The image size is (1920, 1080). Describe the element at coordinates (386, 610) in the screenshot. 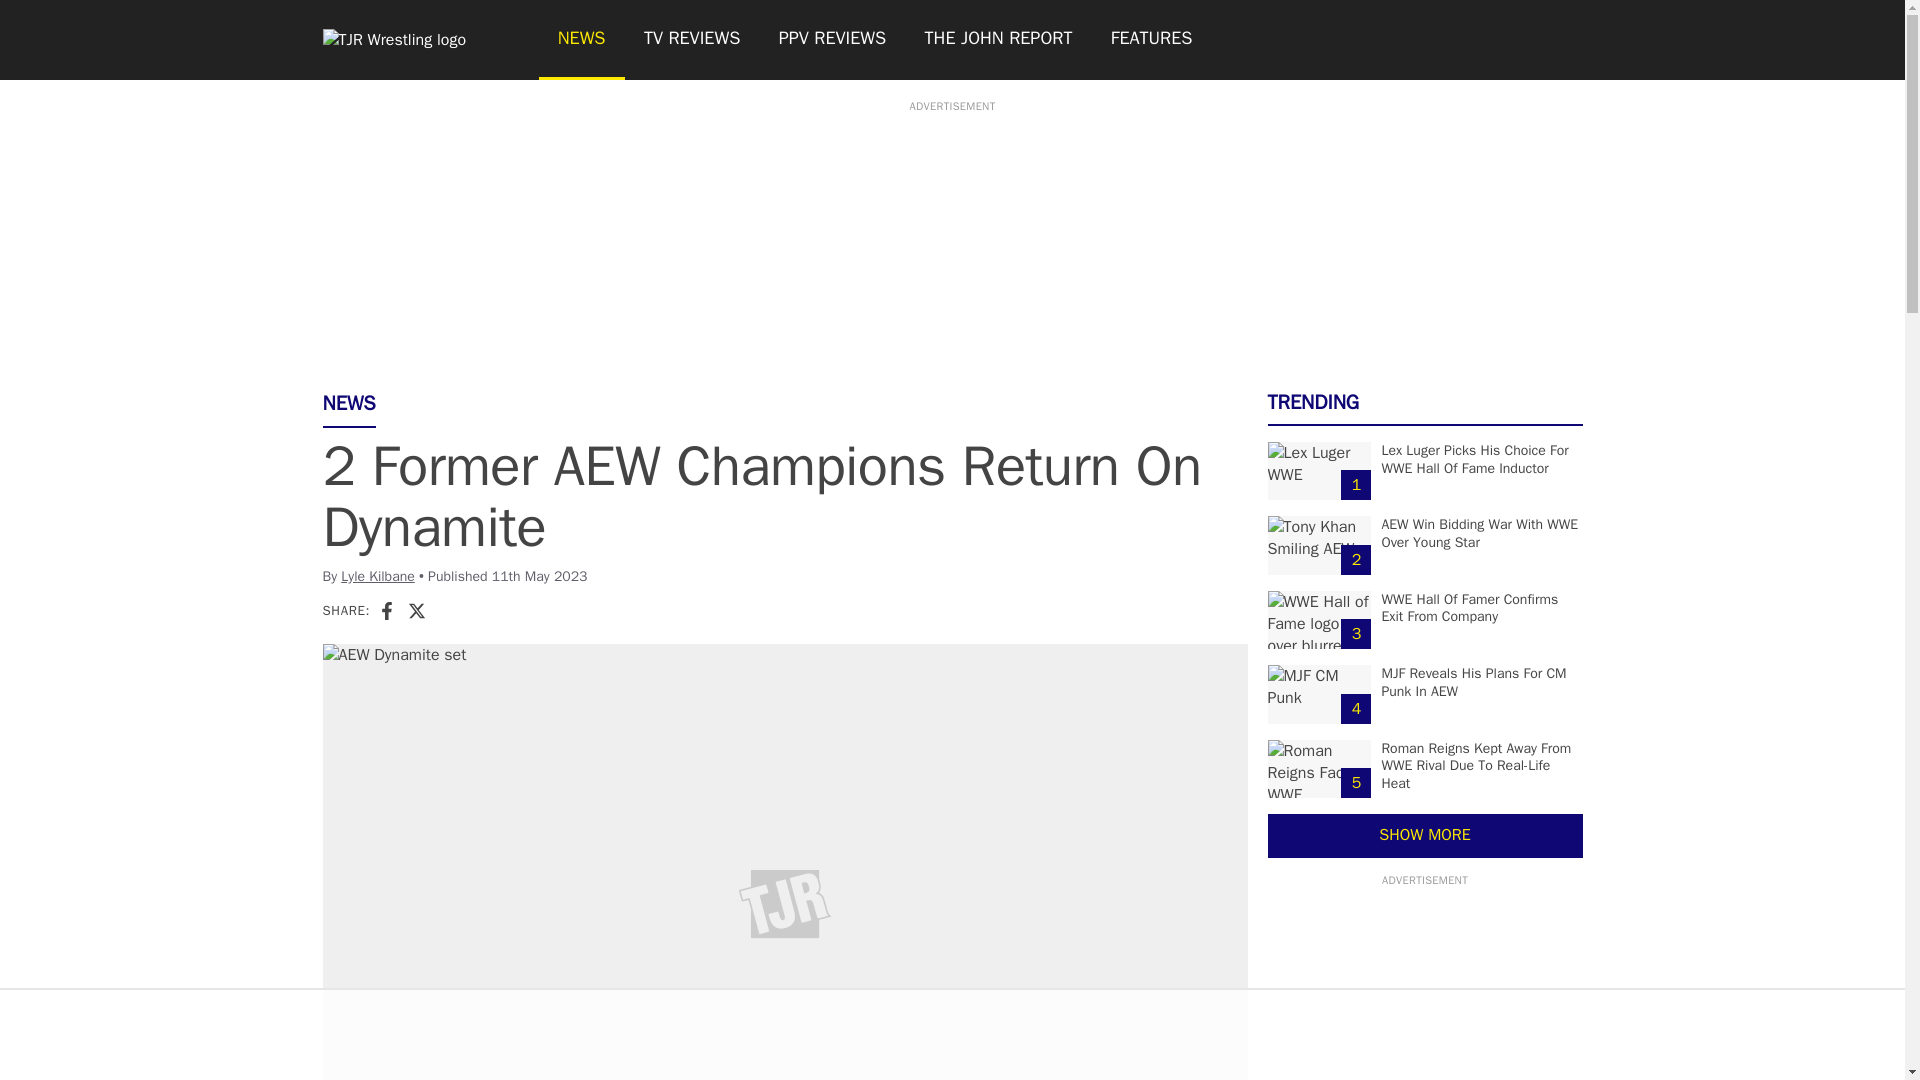

I see `Facebook` at that location.